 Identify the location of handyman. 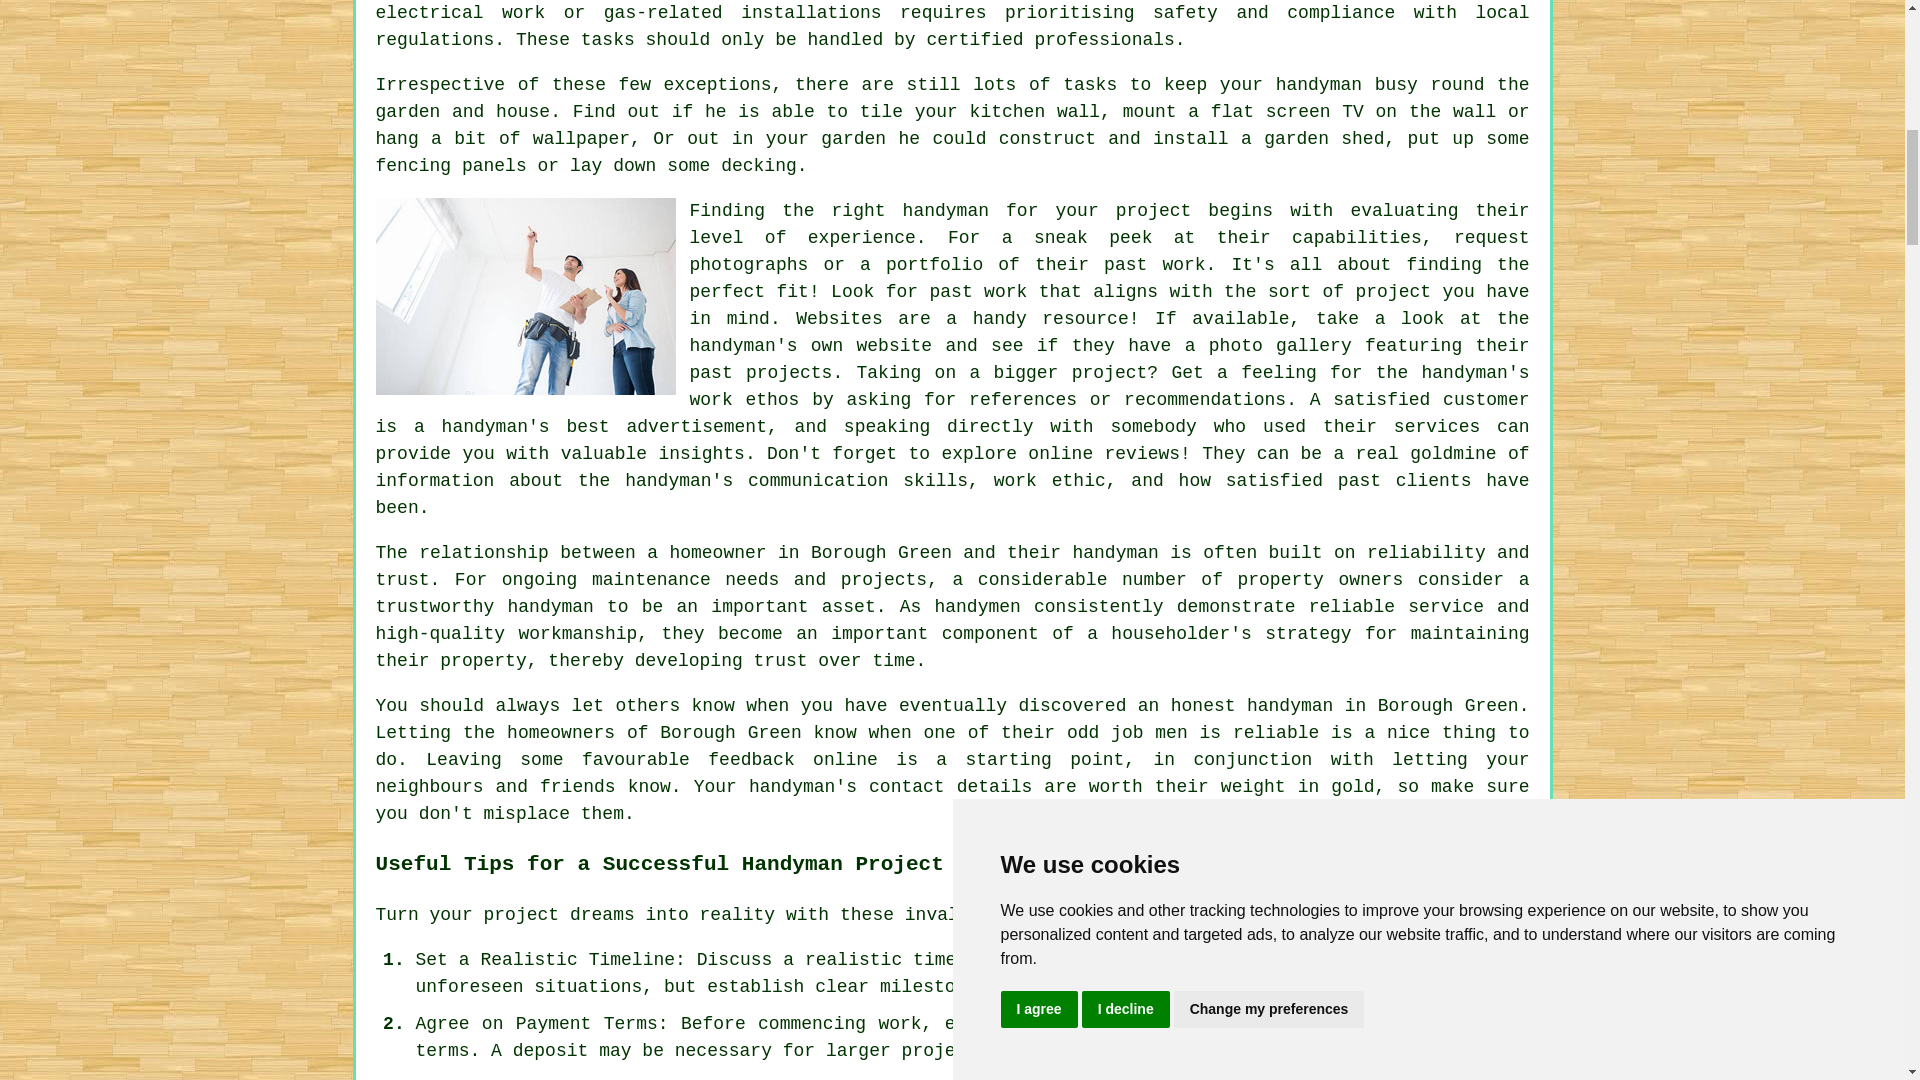
(1114, 552).